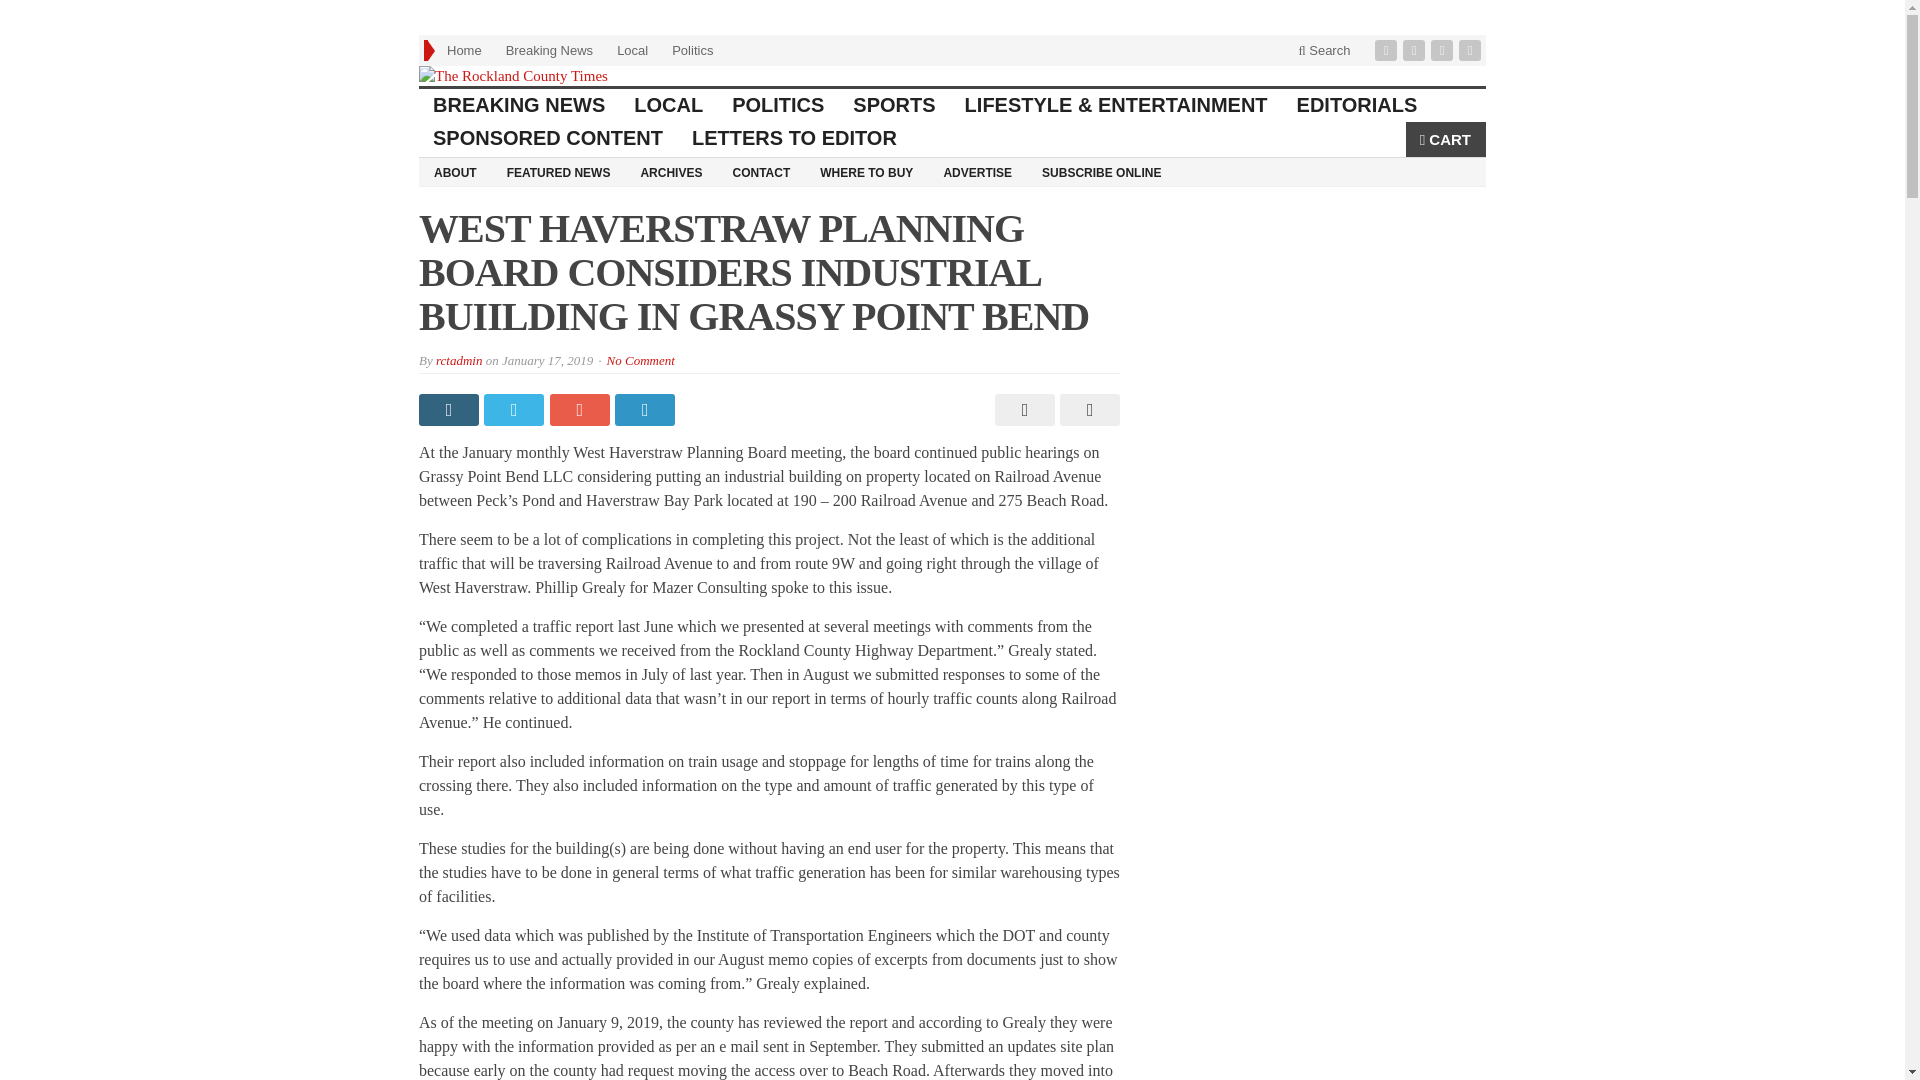 This screenshot has height=1080, width=1920. I want to click on Breaking News, so click(548, 50).